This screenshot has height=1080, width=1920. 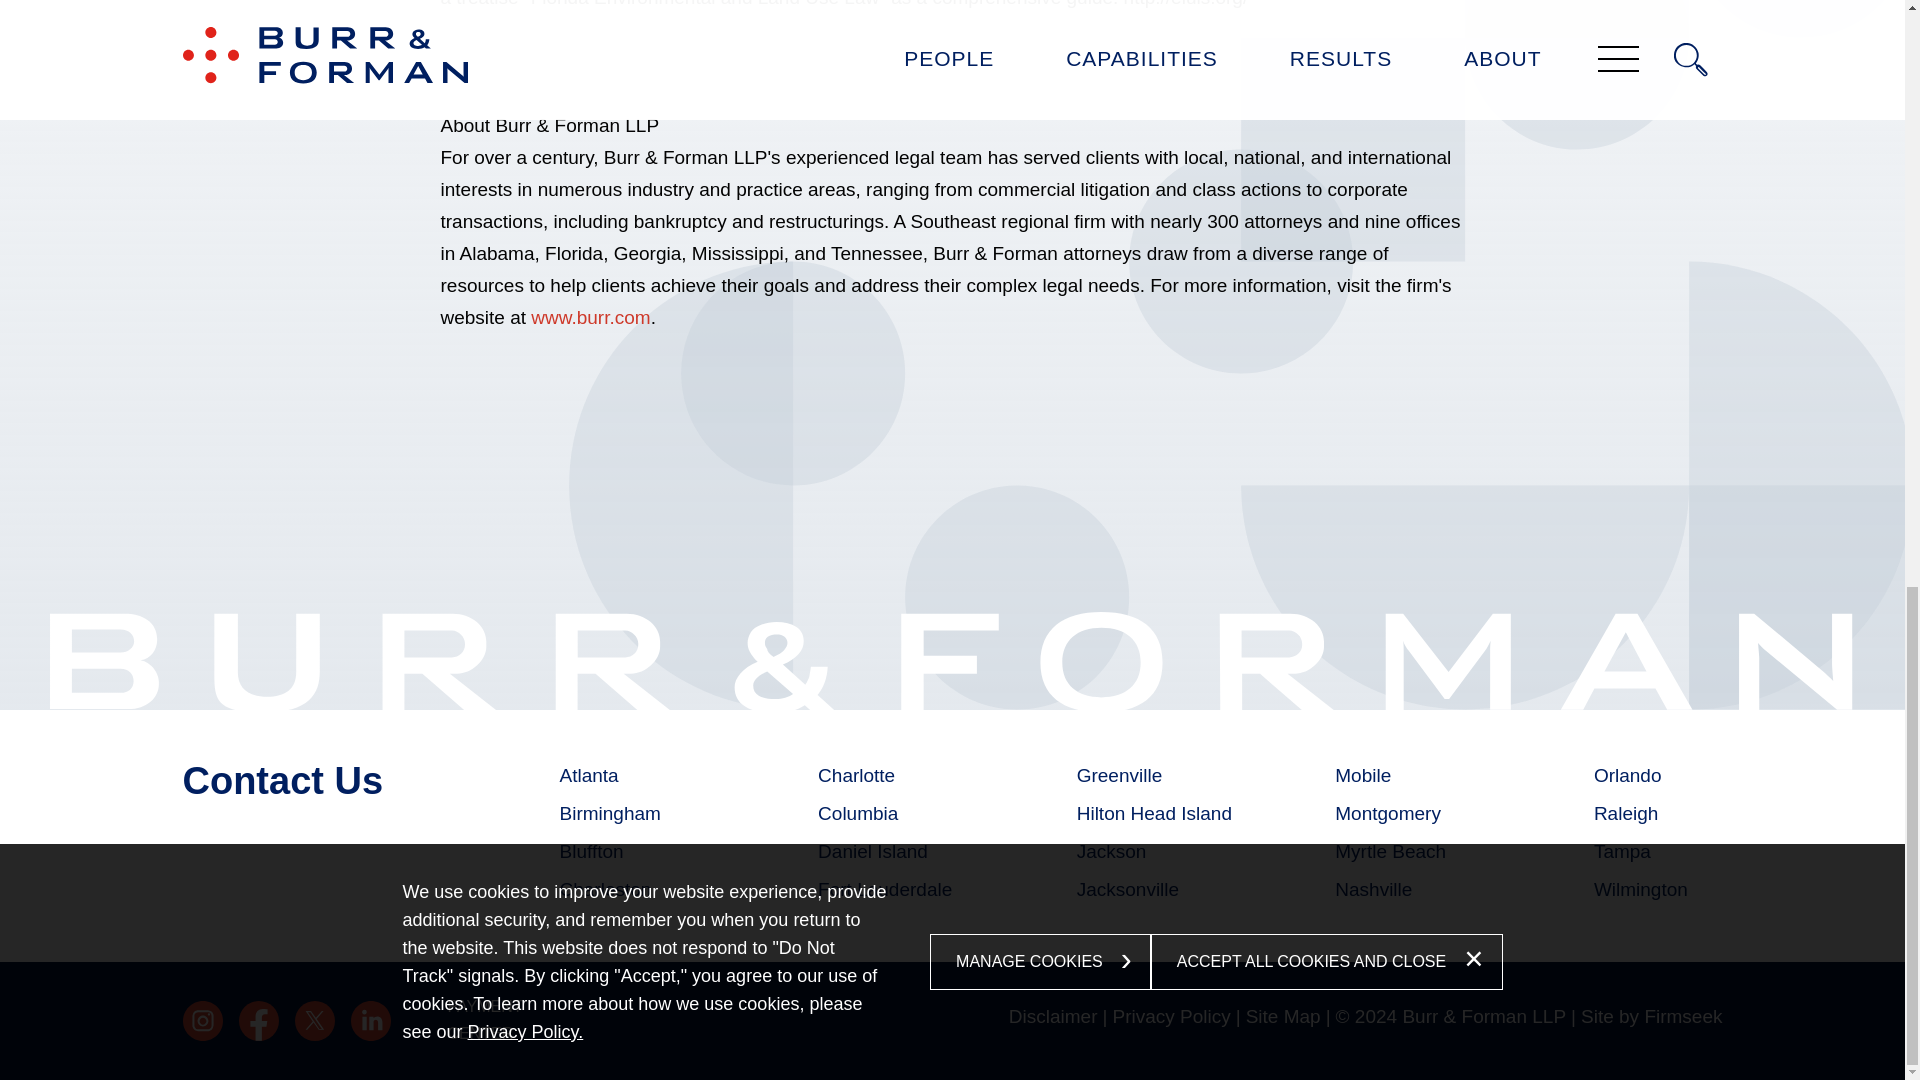 I want to click on Facebook, so click(x=258, y=1021).